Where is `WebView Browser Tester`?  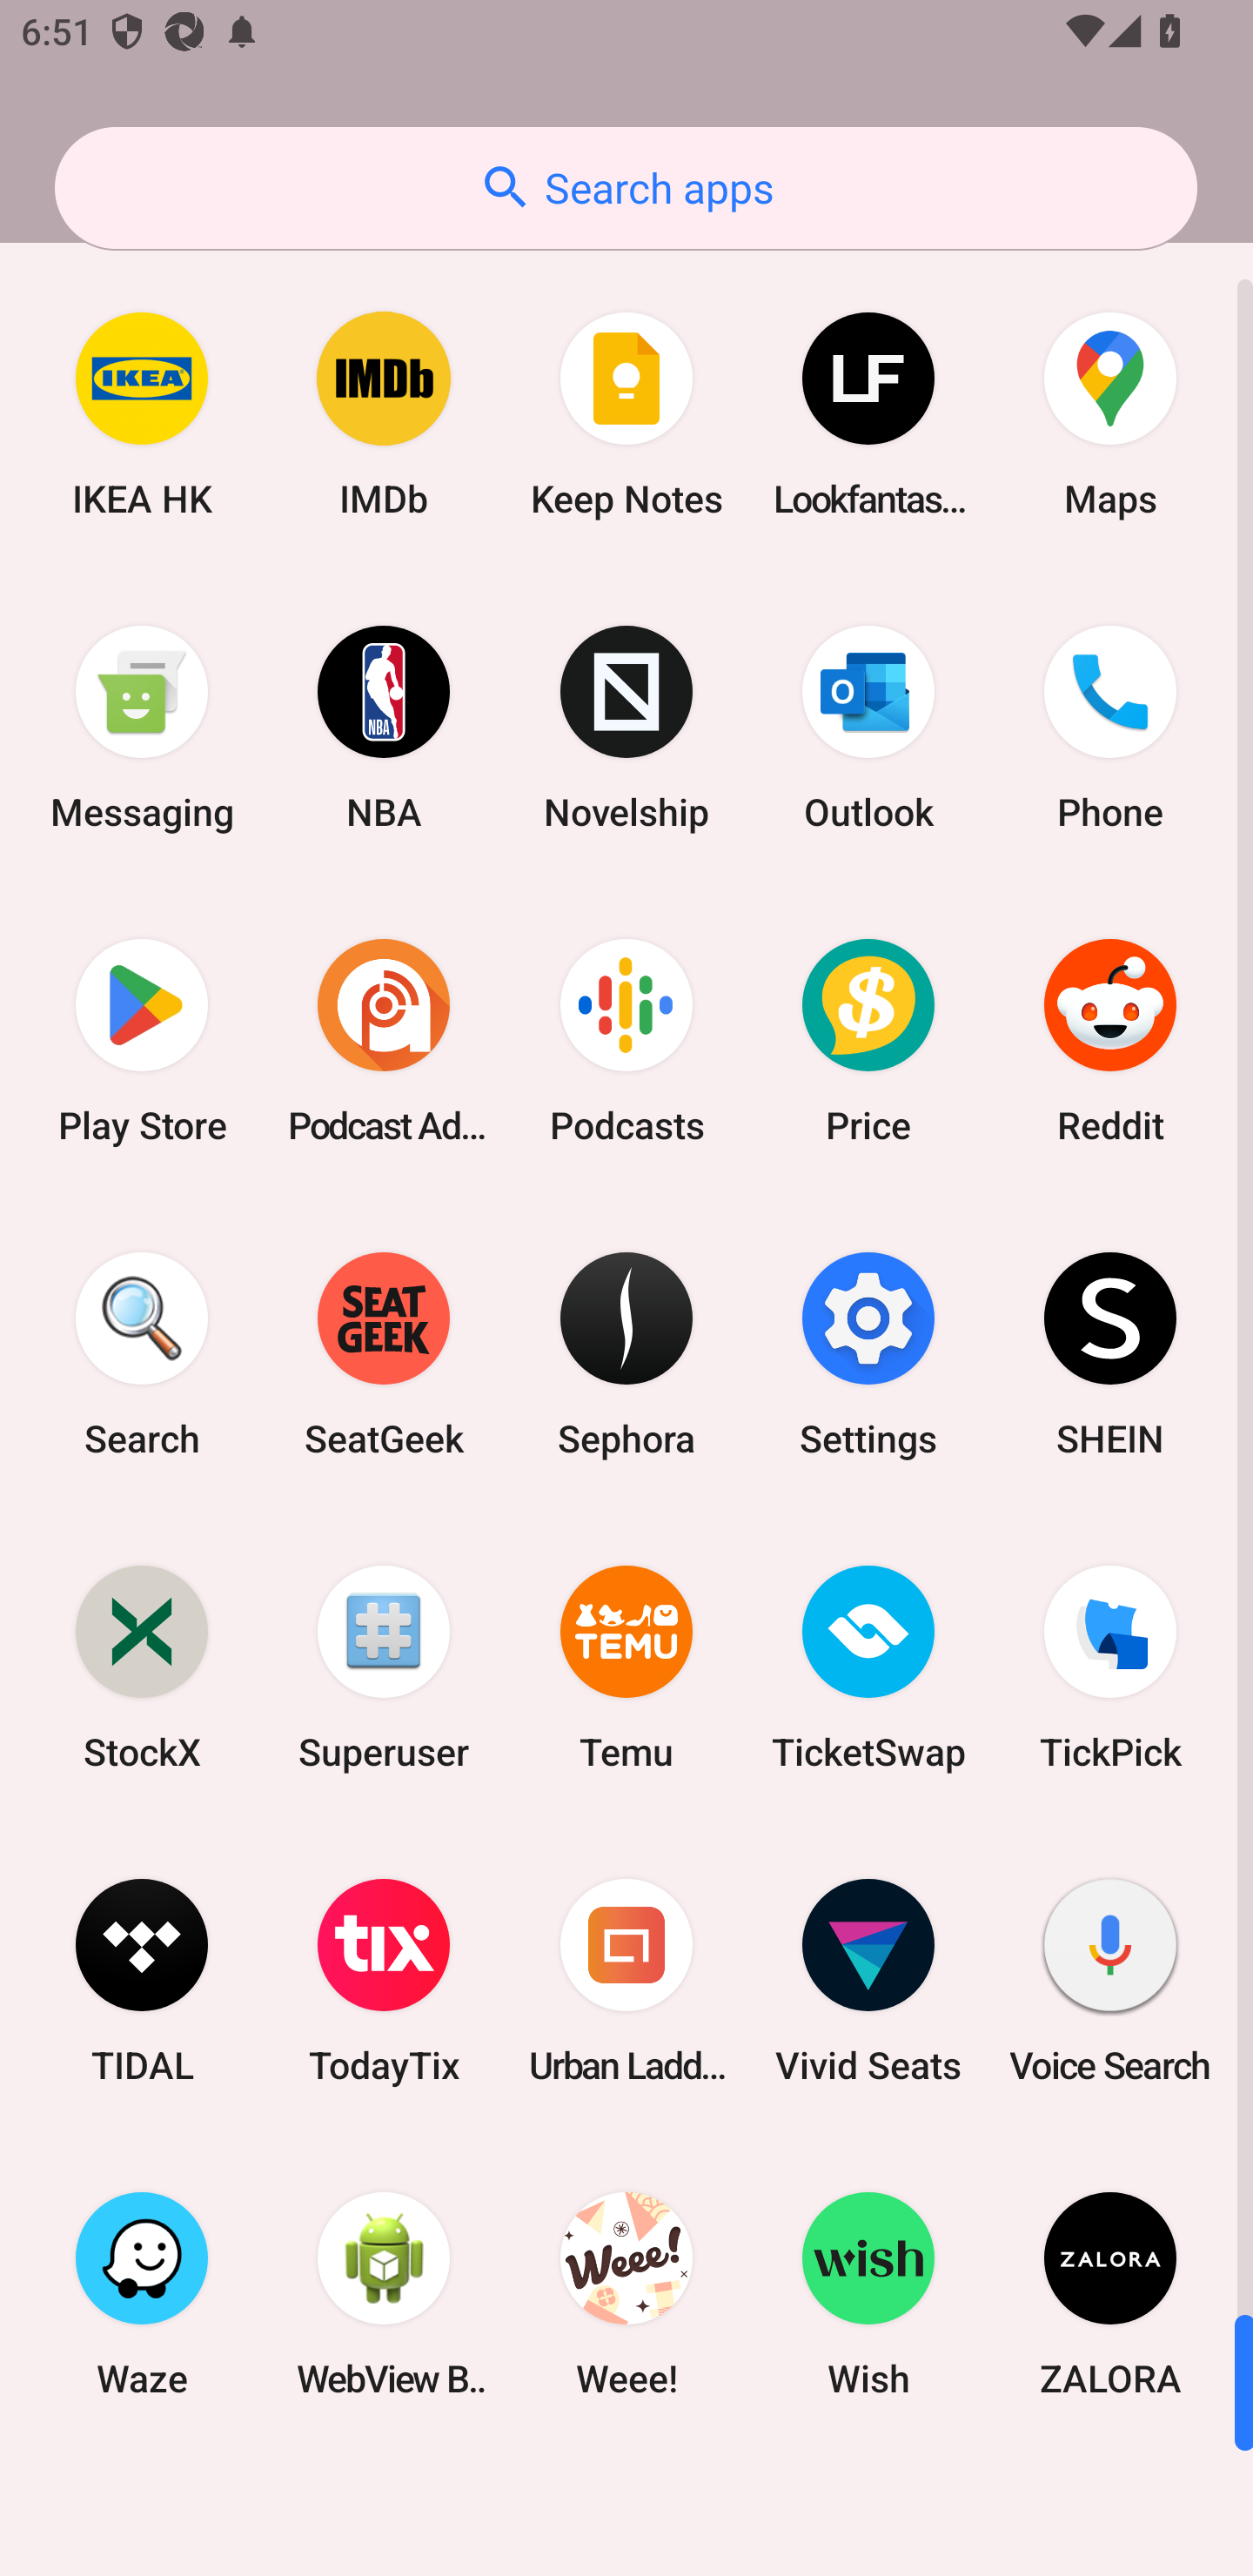 WebView Browser Tester is located at coordinates (384, 2293).